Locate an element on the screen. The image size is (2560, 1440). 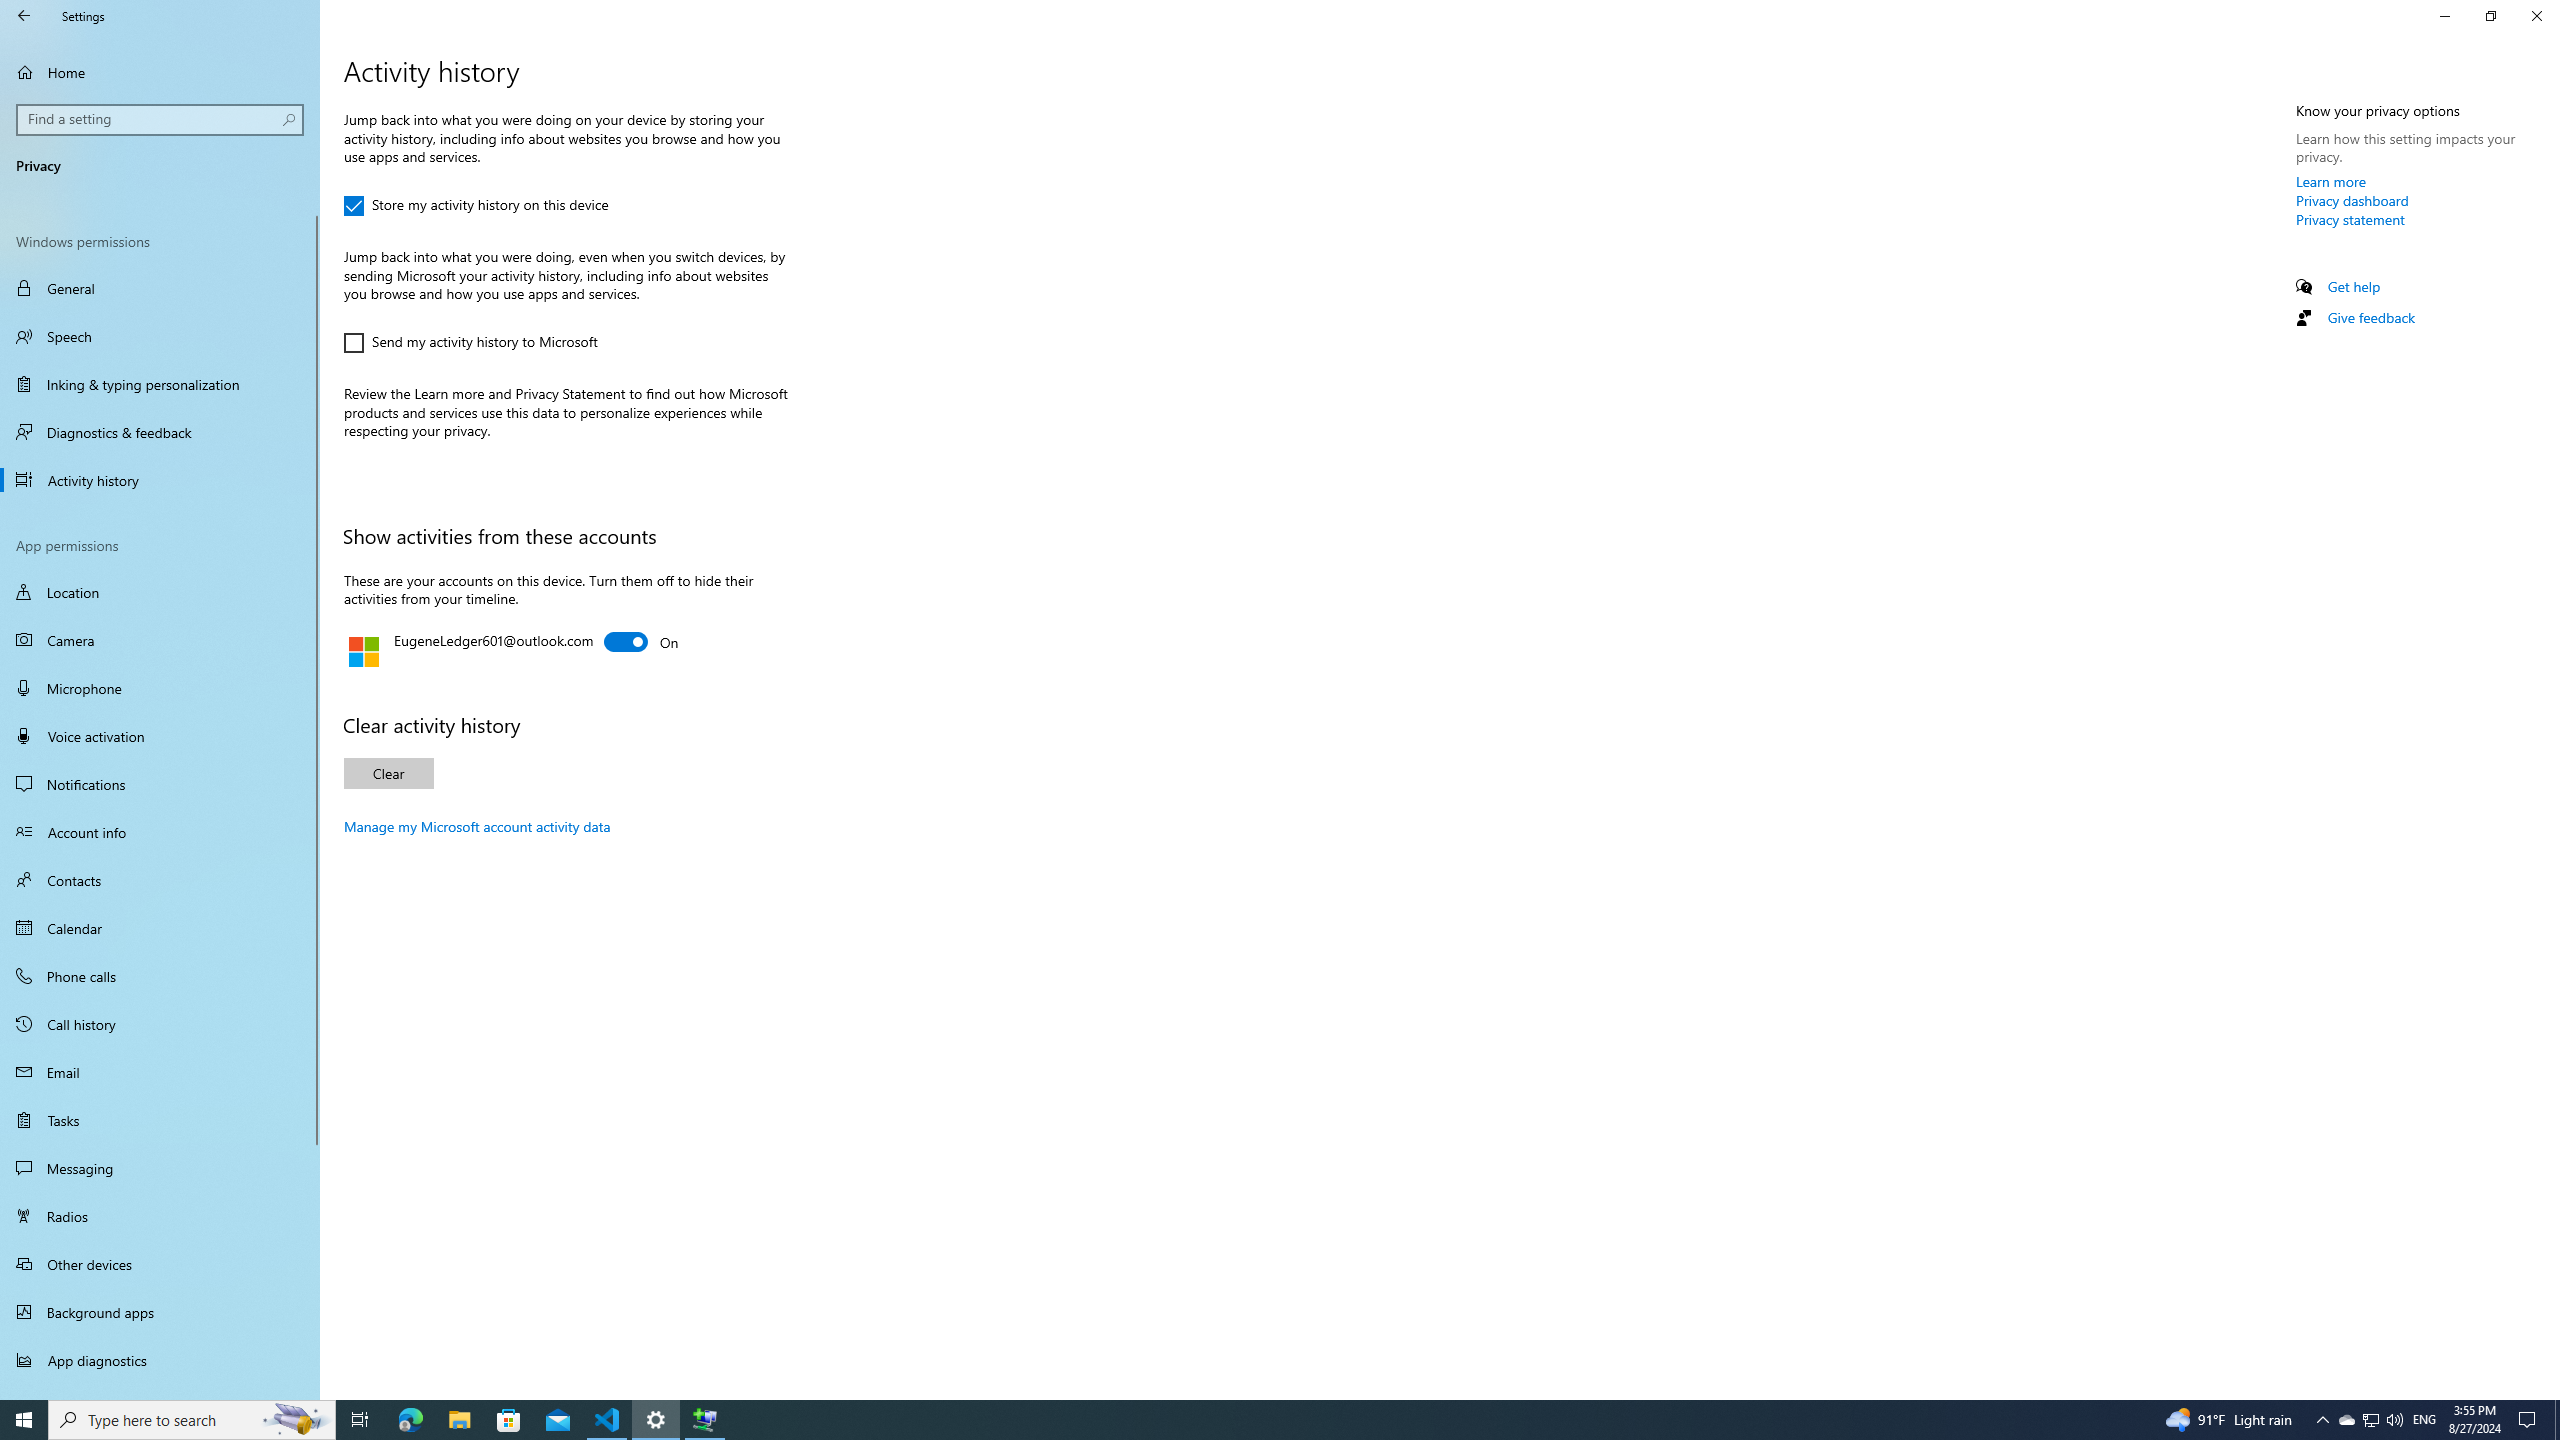
Email is located at coordinates (160, 1072).